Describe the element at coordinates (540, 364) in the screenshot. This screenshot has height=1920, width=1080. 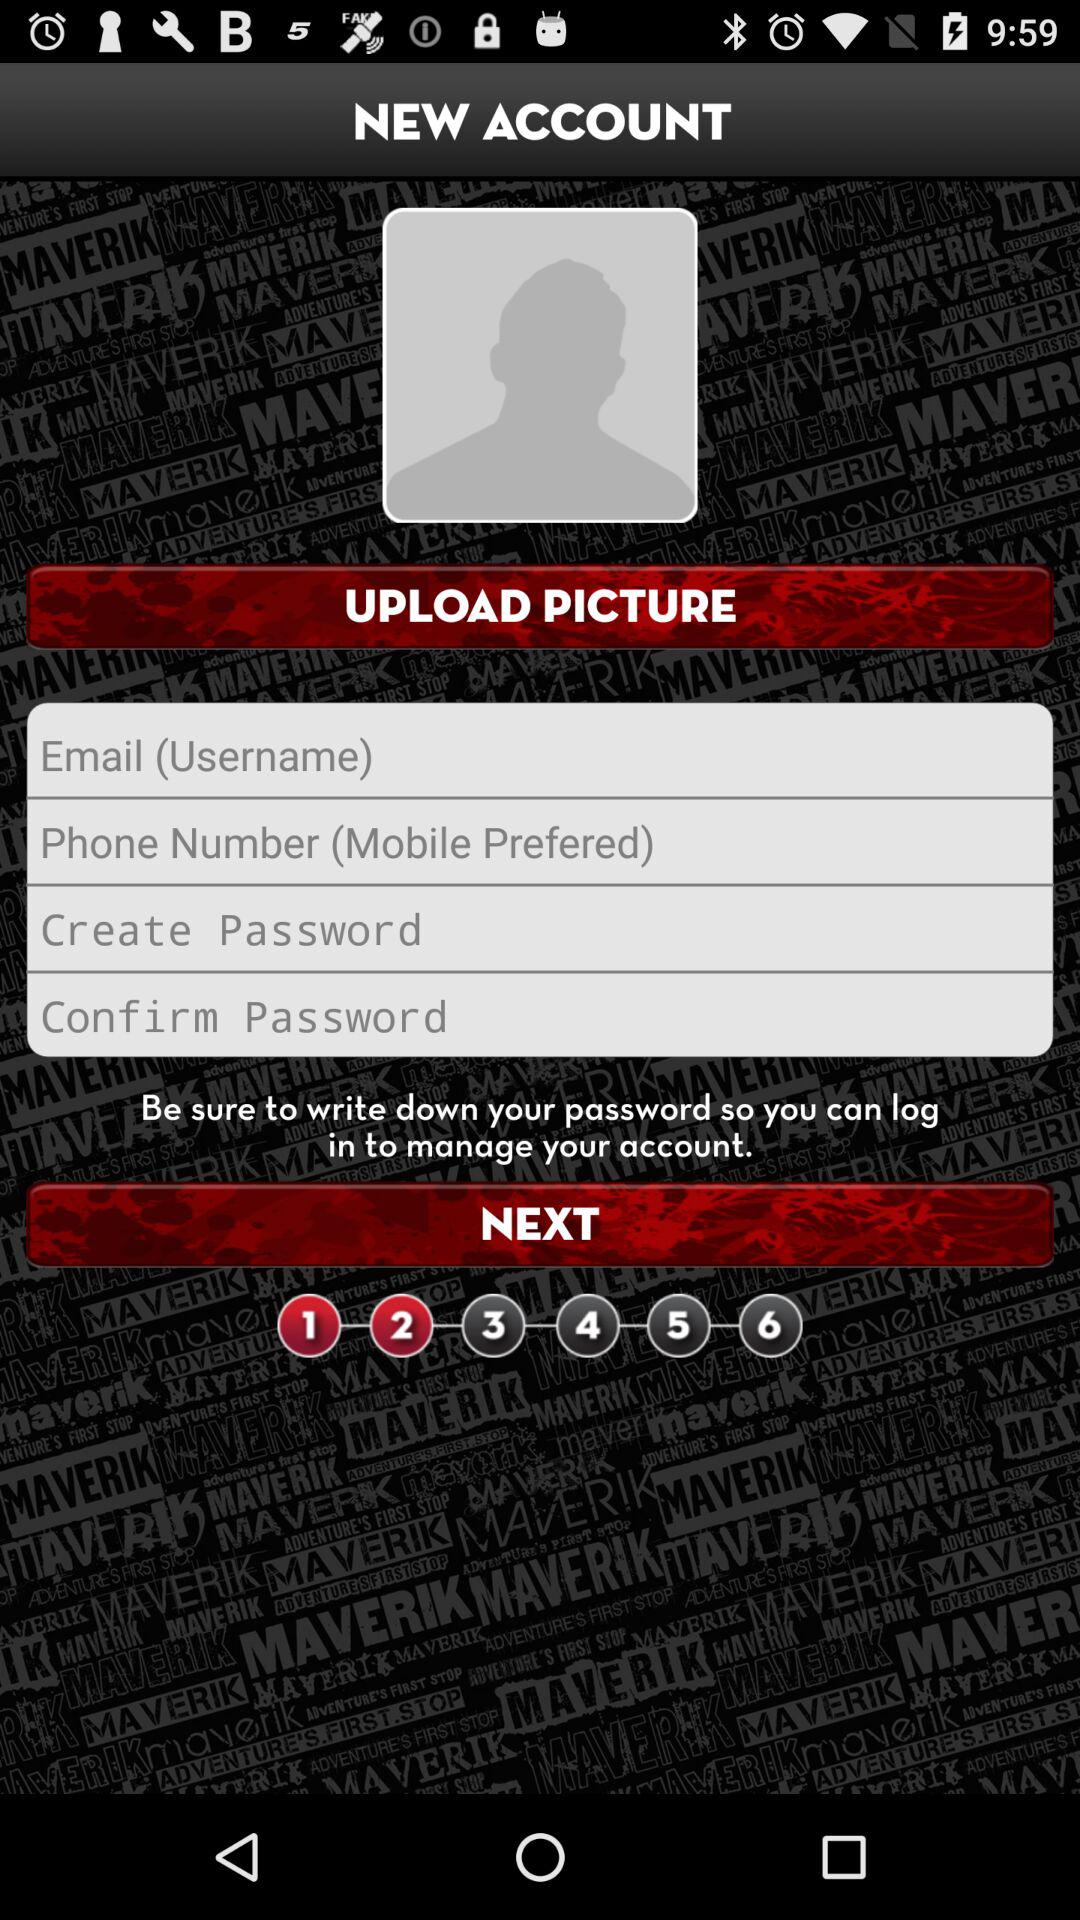
I see `choose the item above upload picture item` at that location.